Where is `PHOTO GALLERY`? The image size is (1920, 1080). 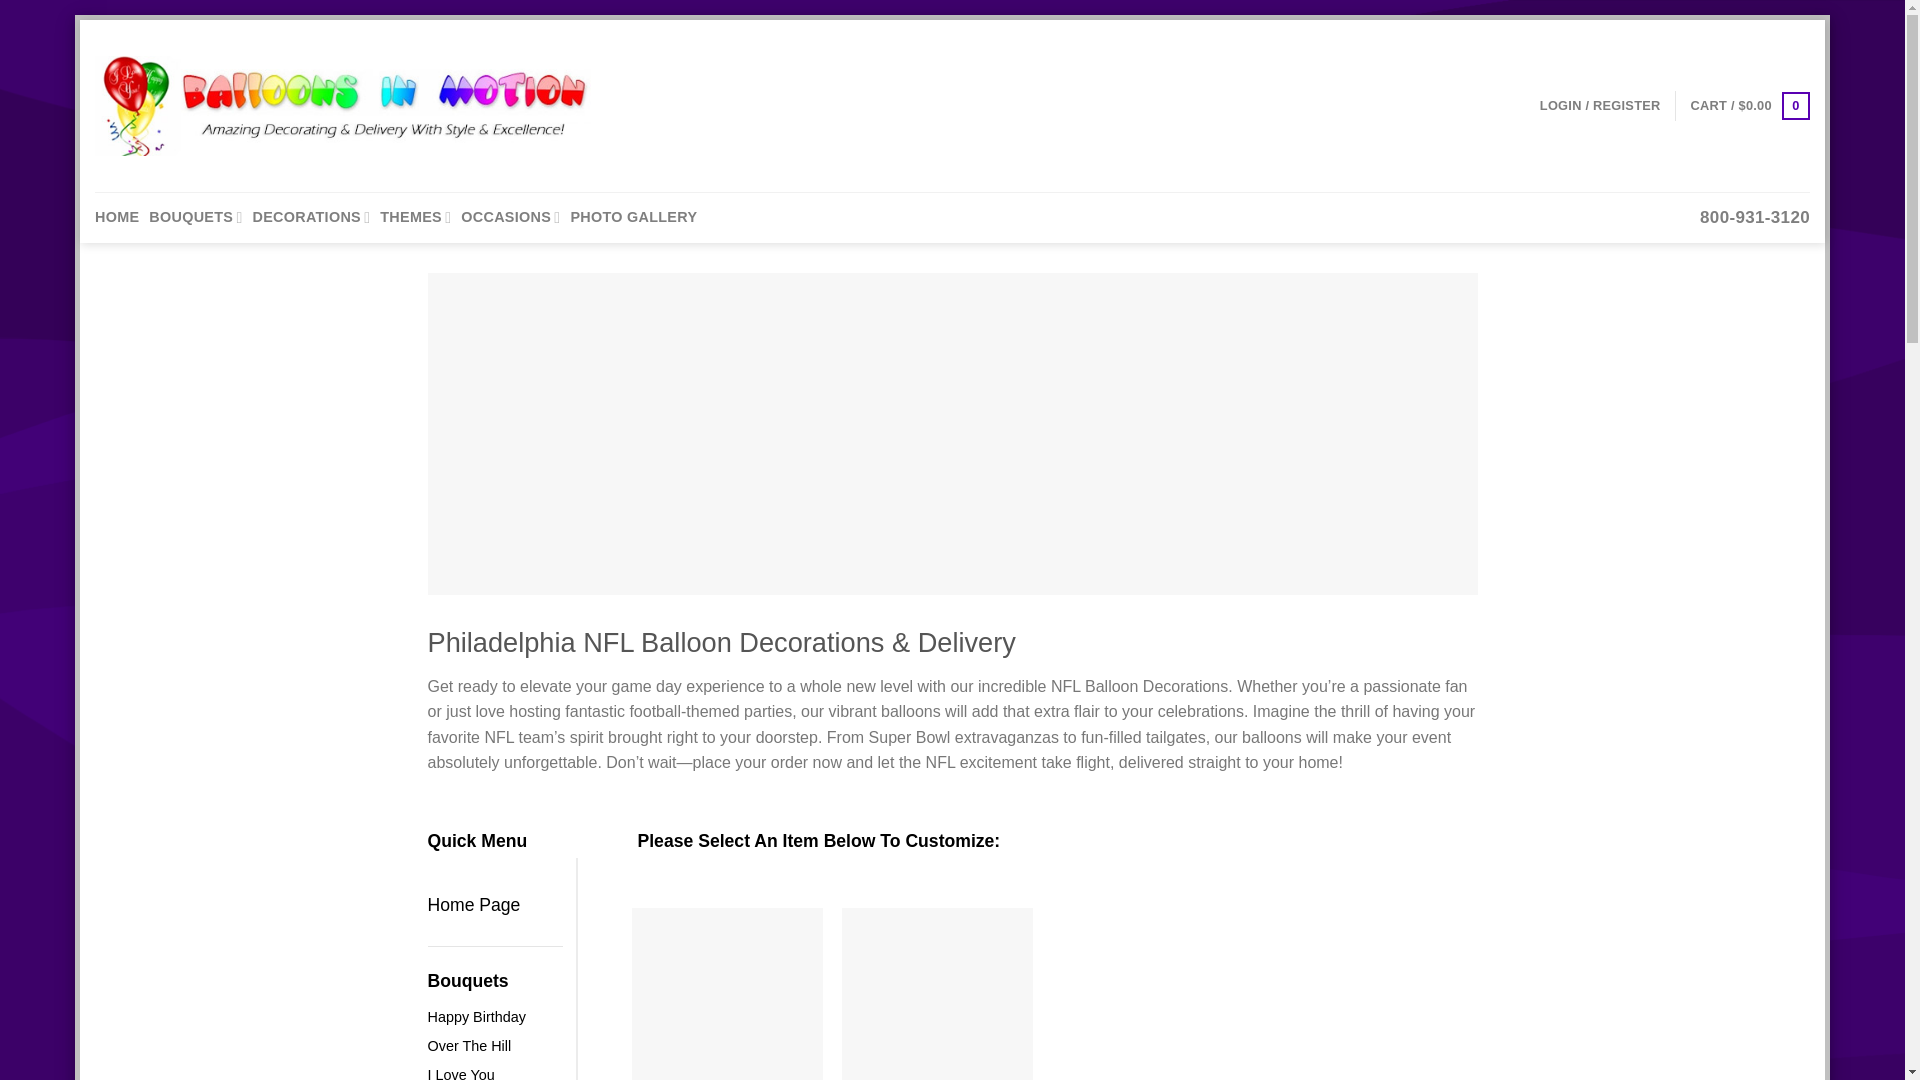 PHOTO GALLERY is located at coordinates (633, 218).